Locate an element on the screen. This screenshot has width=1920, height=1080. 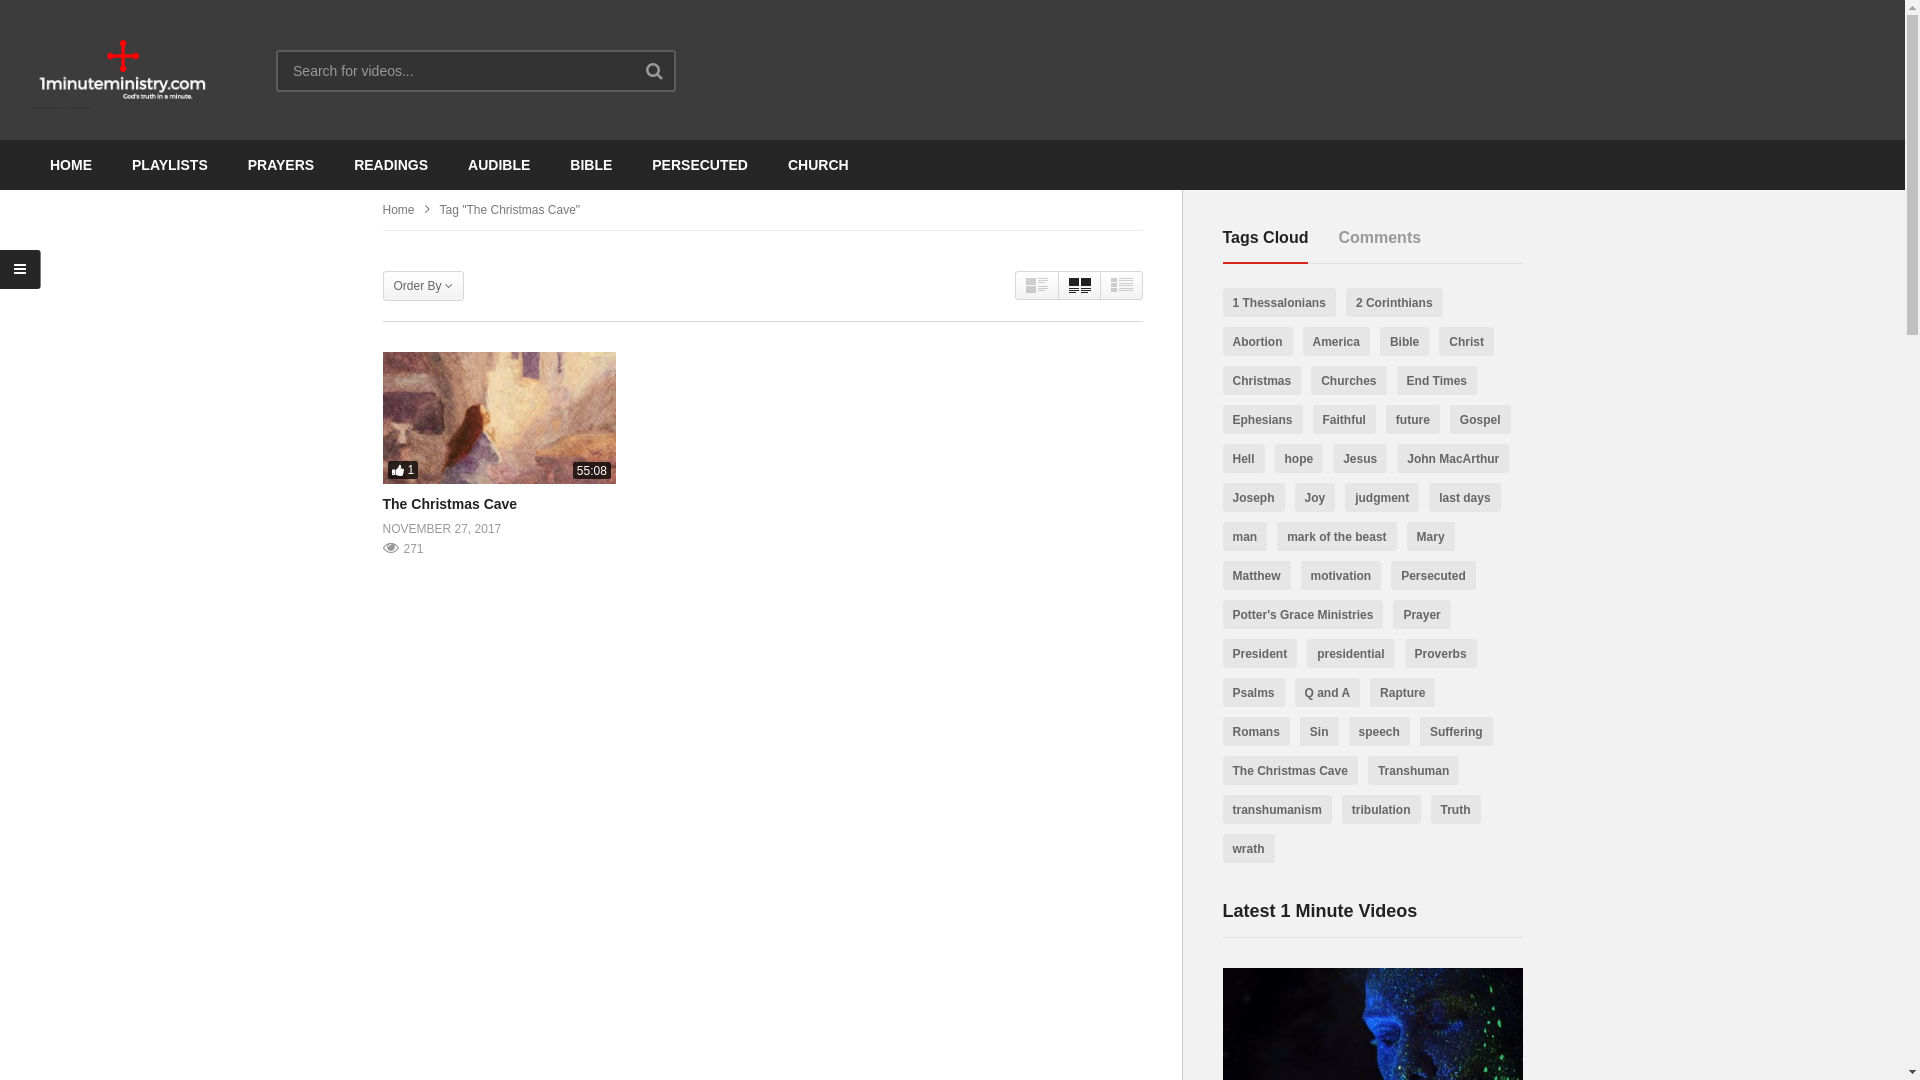
1 Thessalonians is located at coordinates (1278, 302).